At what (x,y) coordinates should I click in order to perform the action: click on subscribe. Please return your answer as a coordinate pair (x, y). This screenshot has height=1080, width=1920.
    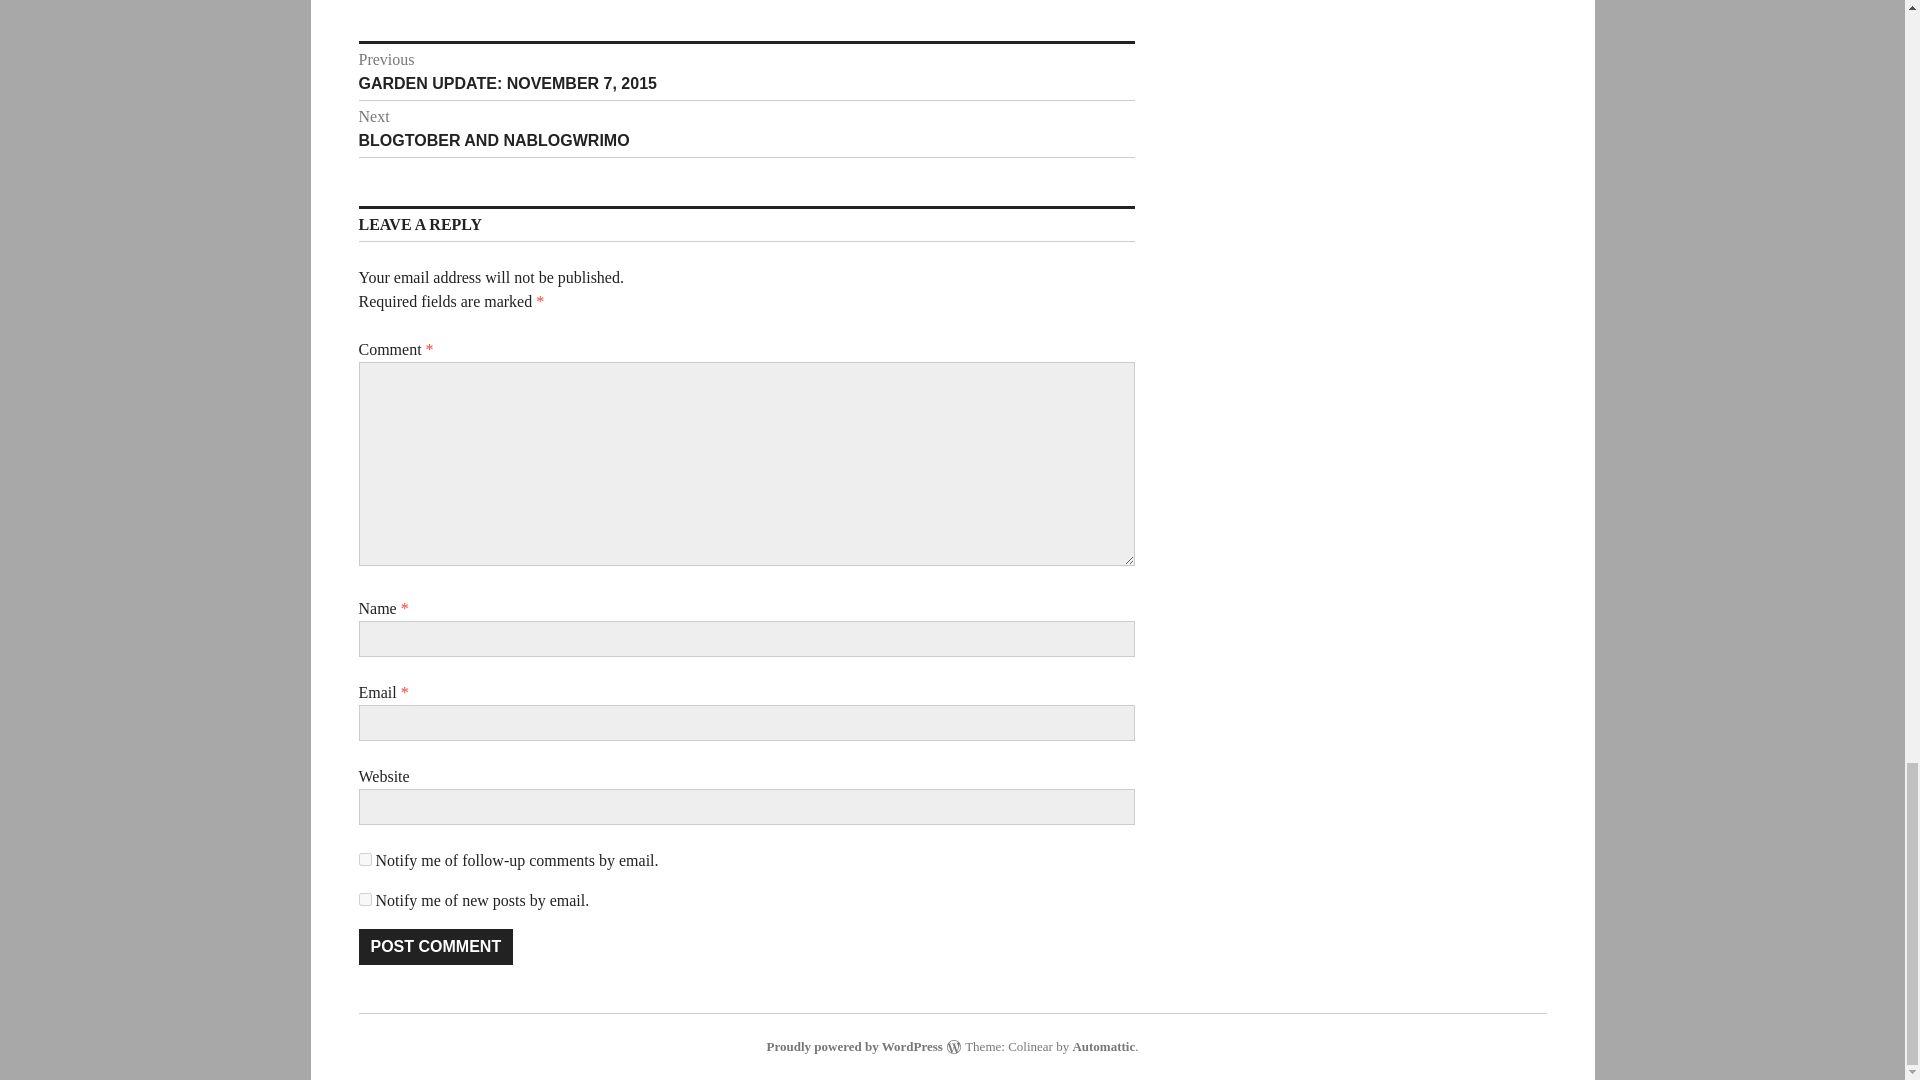
    Looking at the image, I should click on (746, 71).